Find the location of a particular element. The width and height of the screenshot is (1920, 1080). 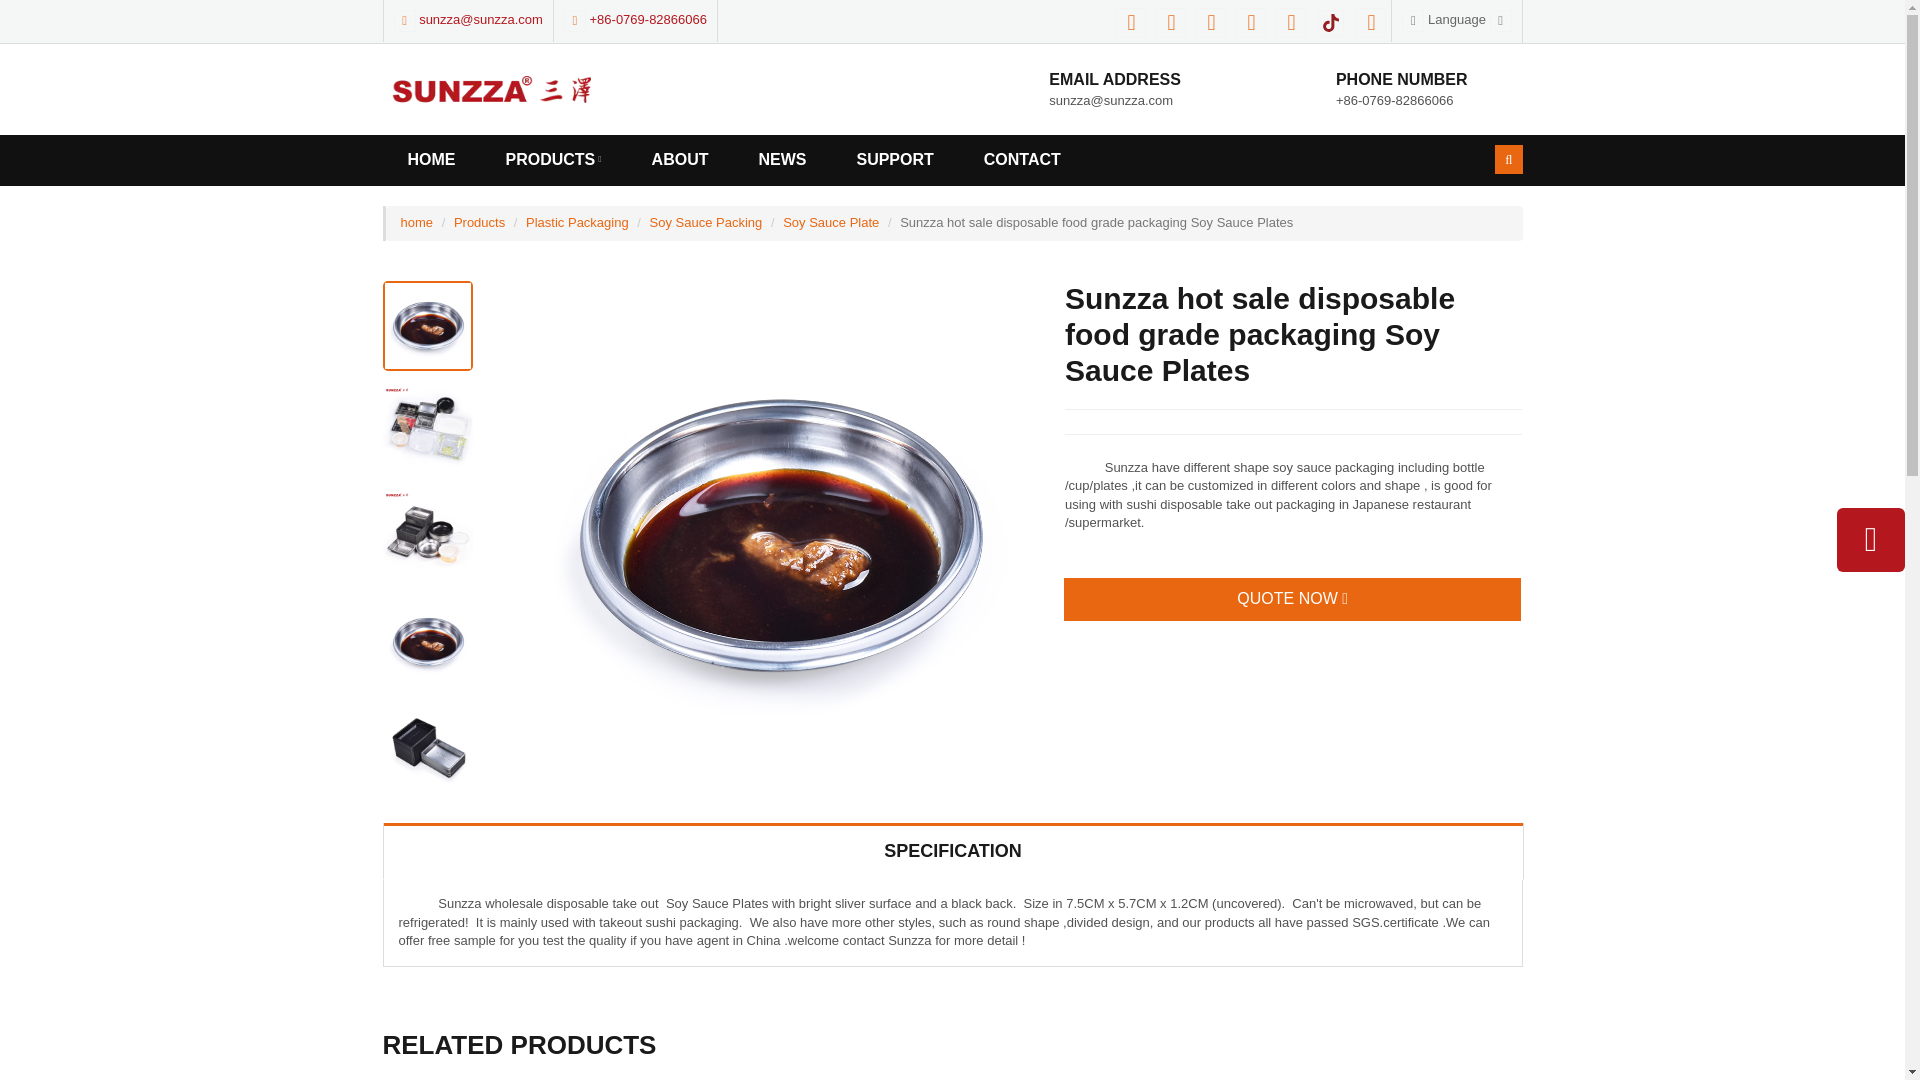

HOME is located at coordinates (431, 160).